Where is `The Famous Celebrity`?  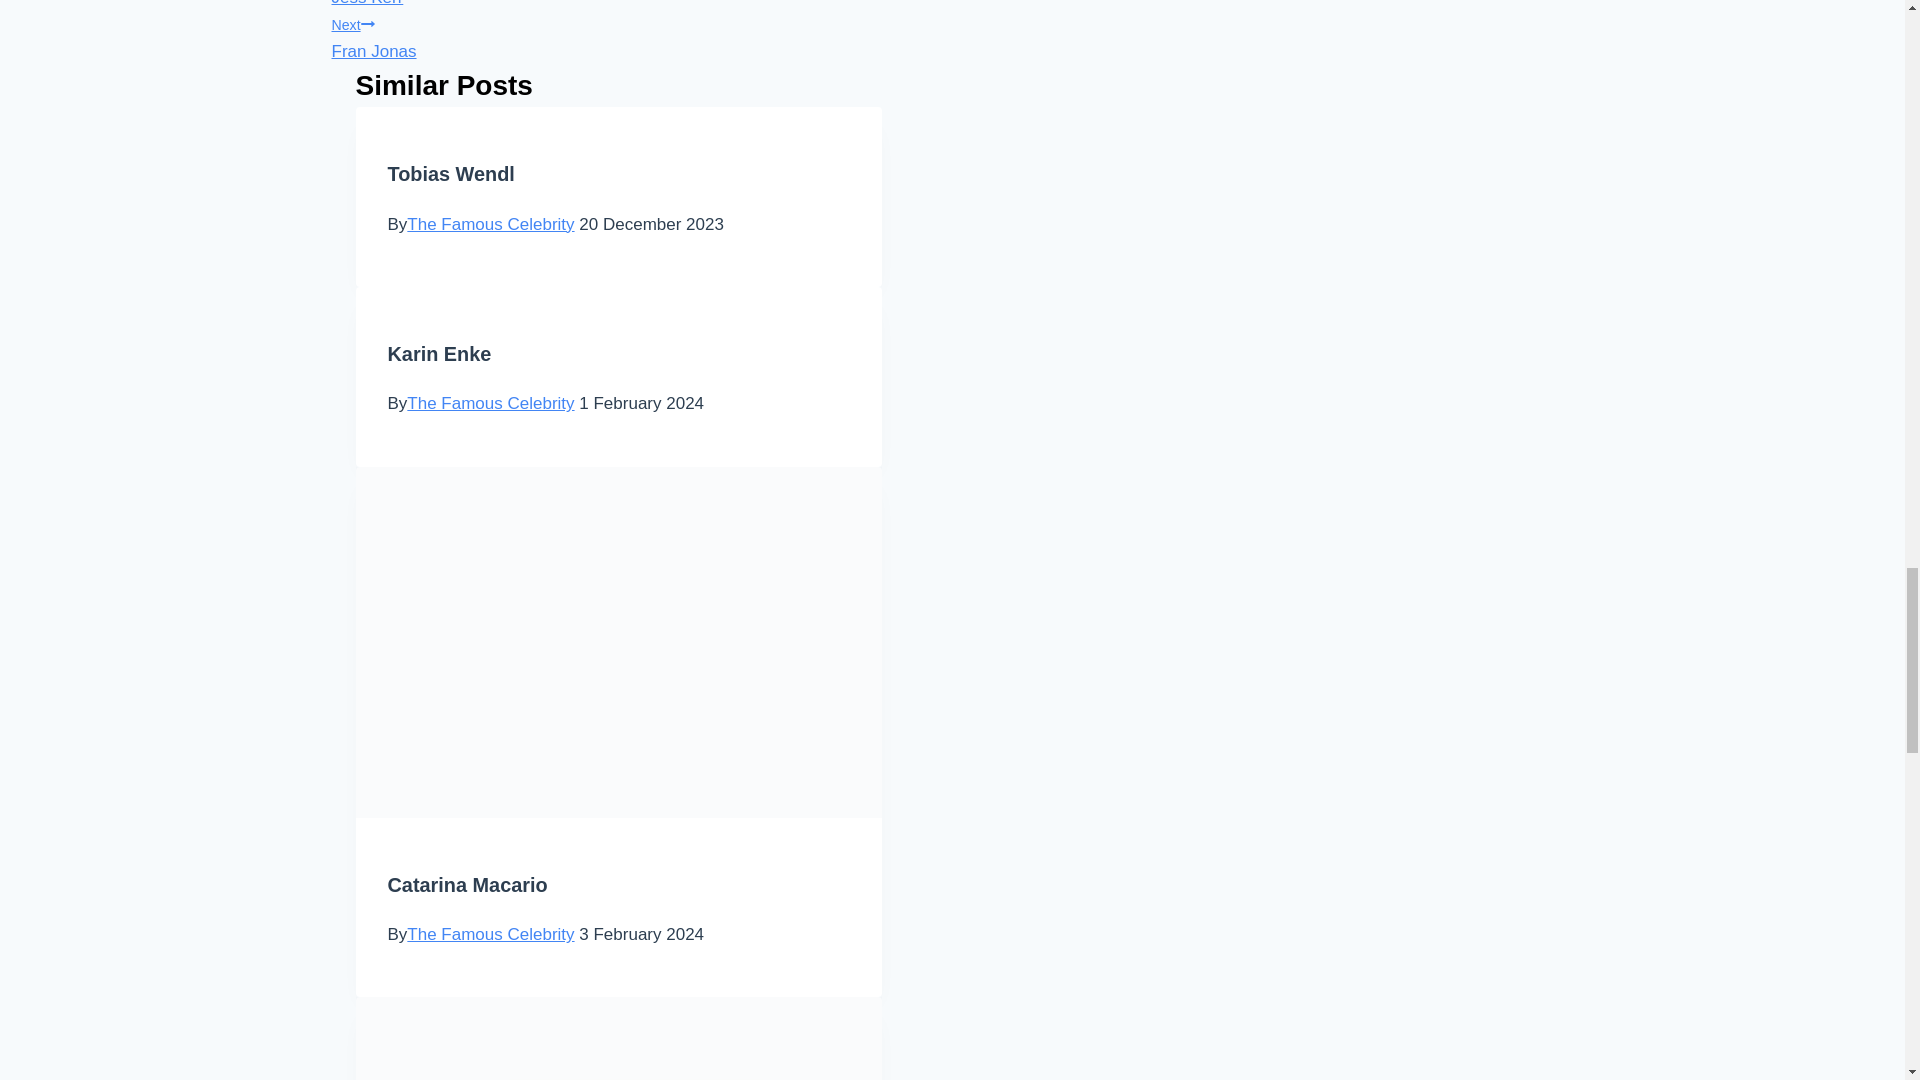
The Famous Celebrity is located at coordinates (490, 934).